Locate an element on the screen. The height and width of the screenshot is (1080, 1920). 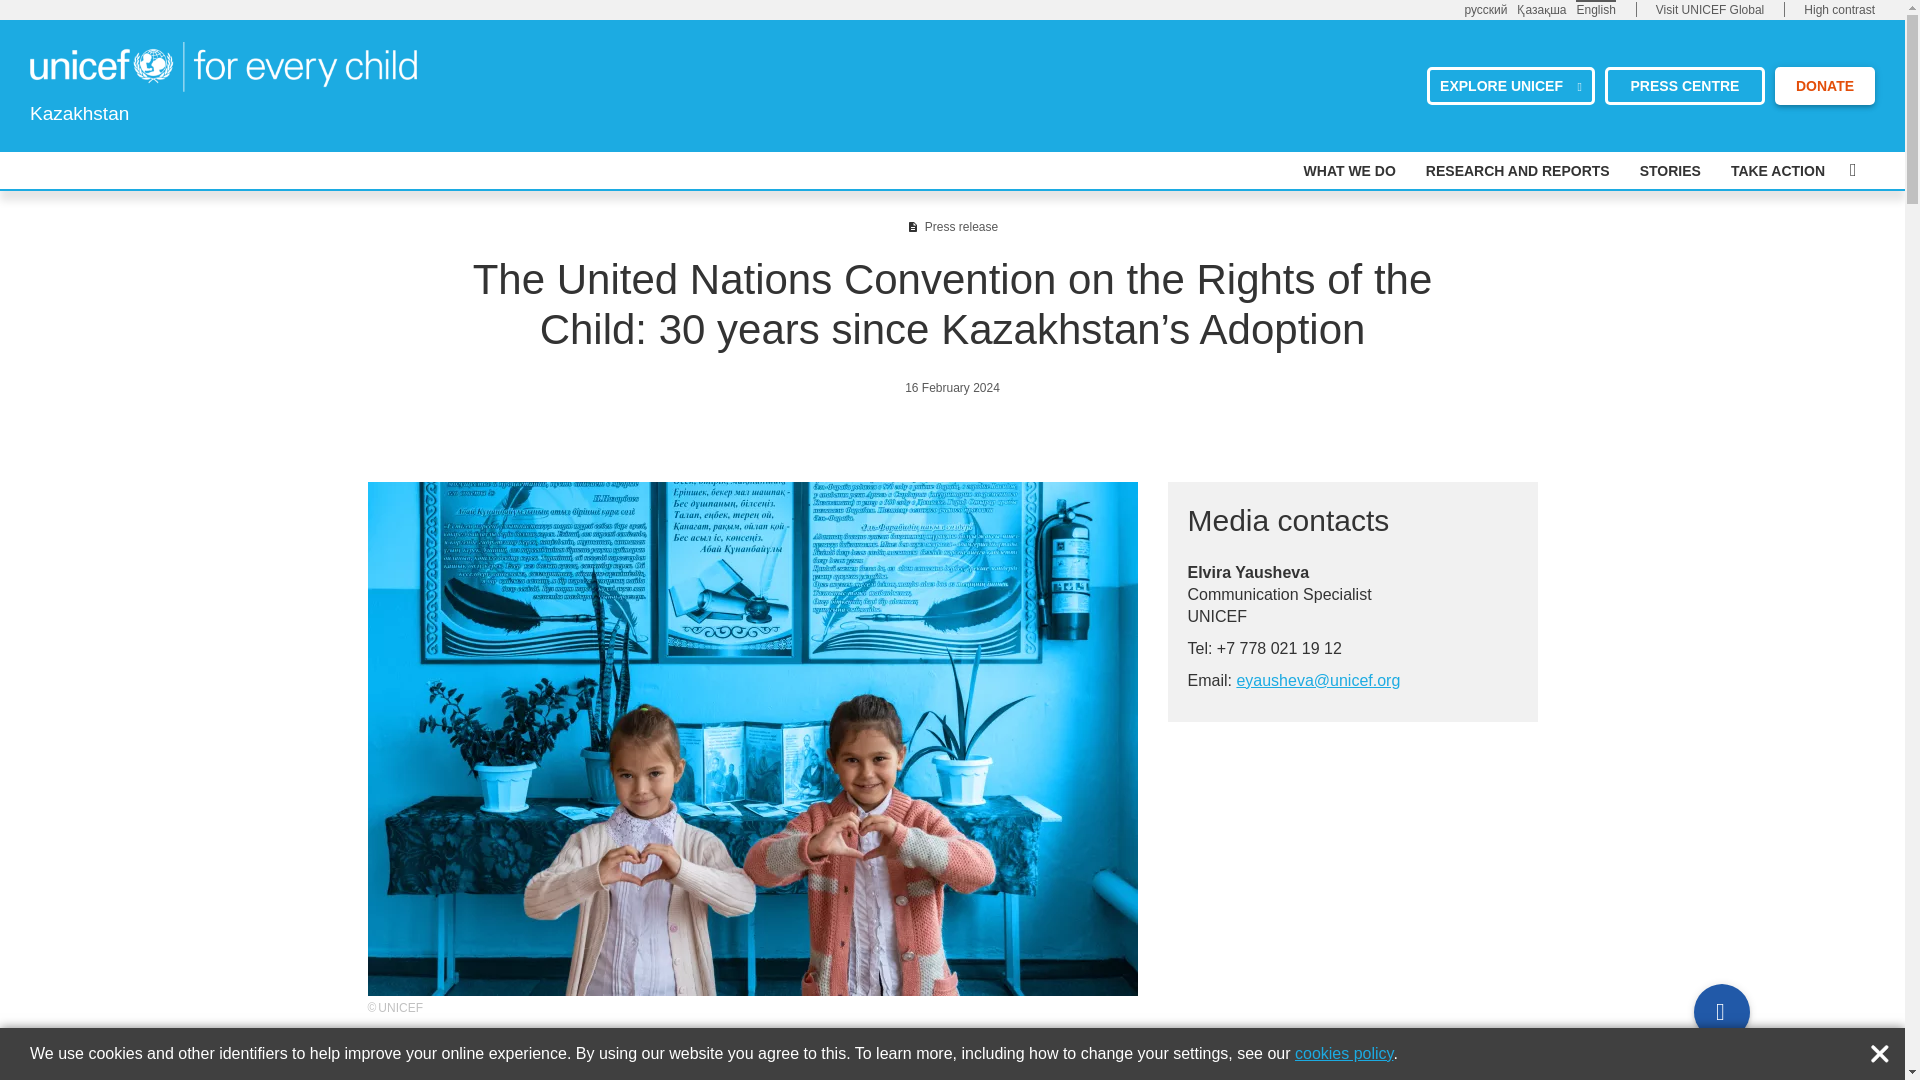
STORIES is located at coordinates (1670, 171).